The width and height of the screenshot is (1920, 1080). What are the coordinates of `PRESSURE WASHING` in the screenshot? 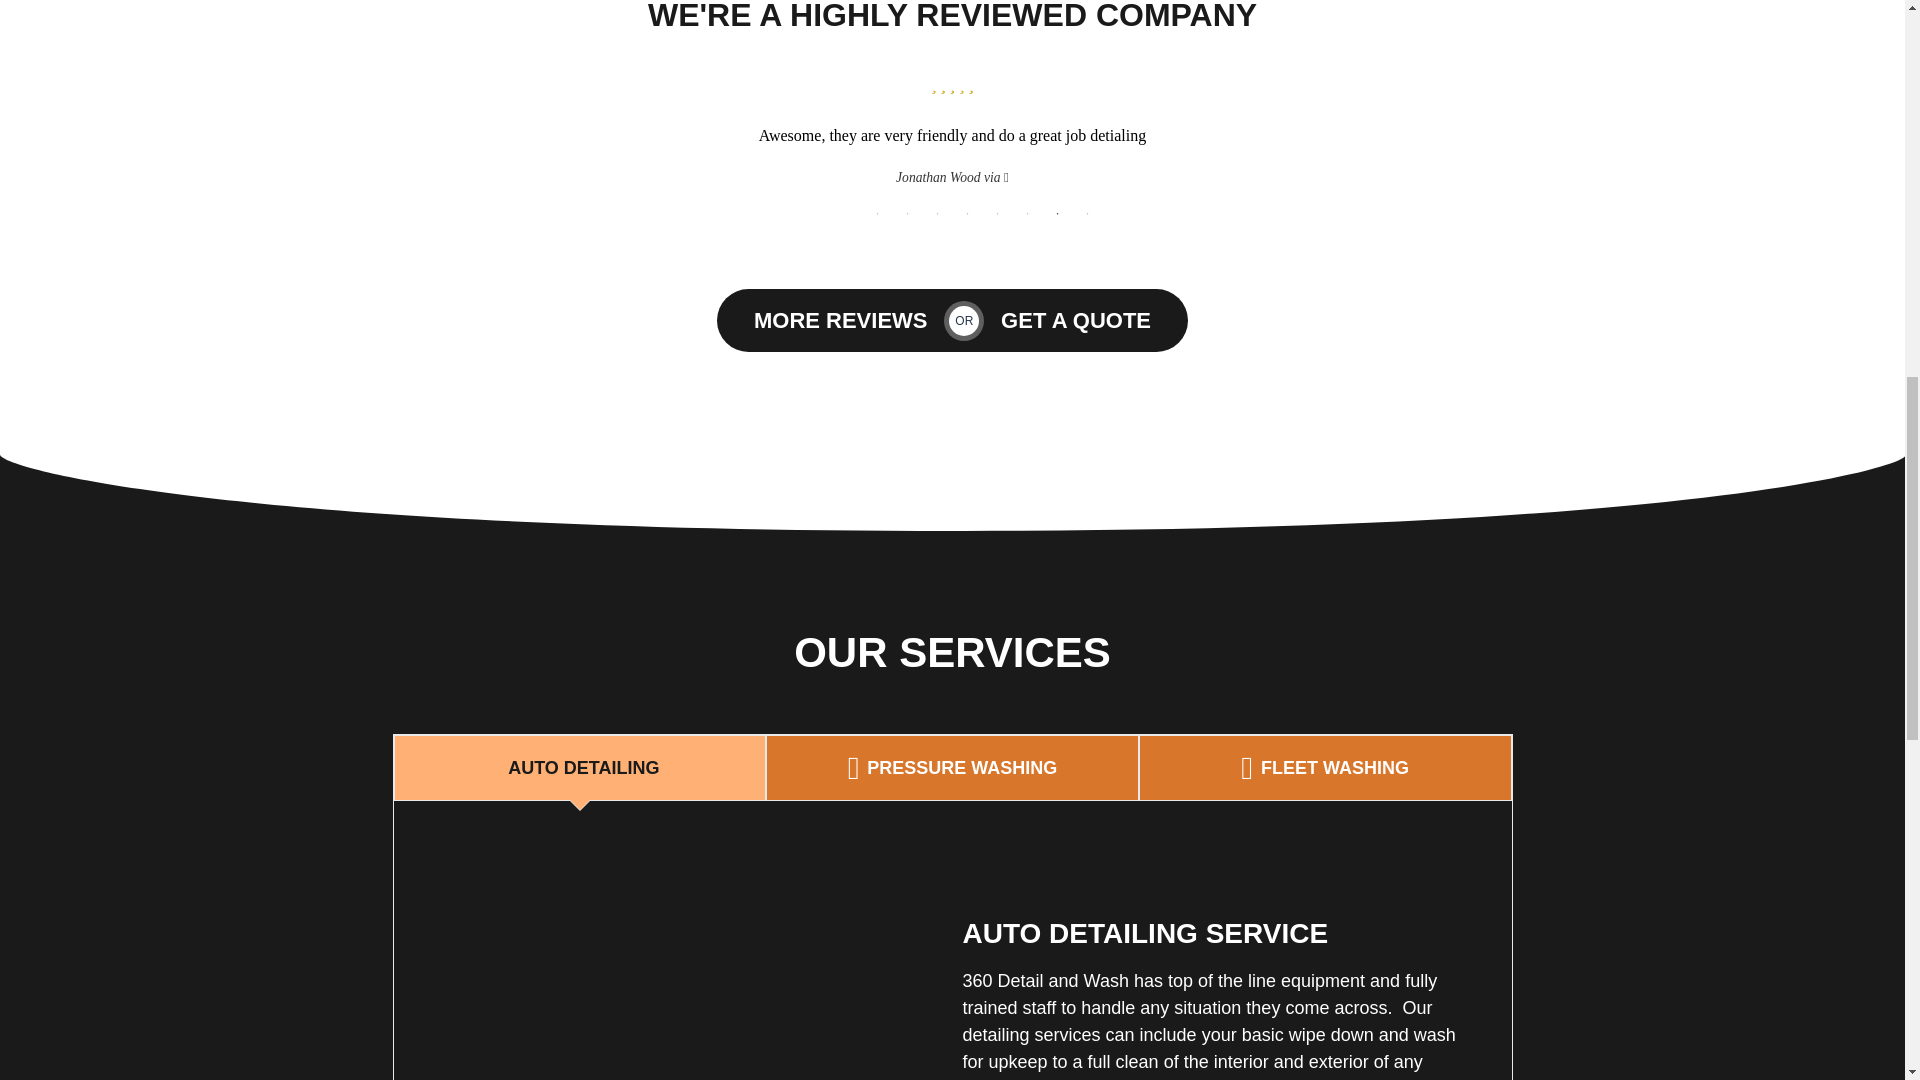 It's located at (952, 768).